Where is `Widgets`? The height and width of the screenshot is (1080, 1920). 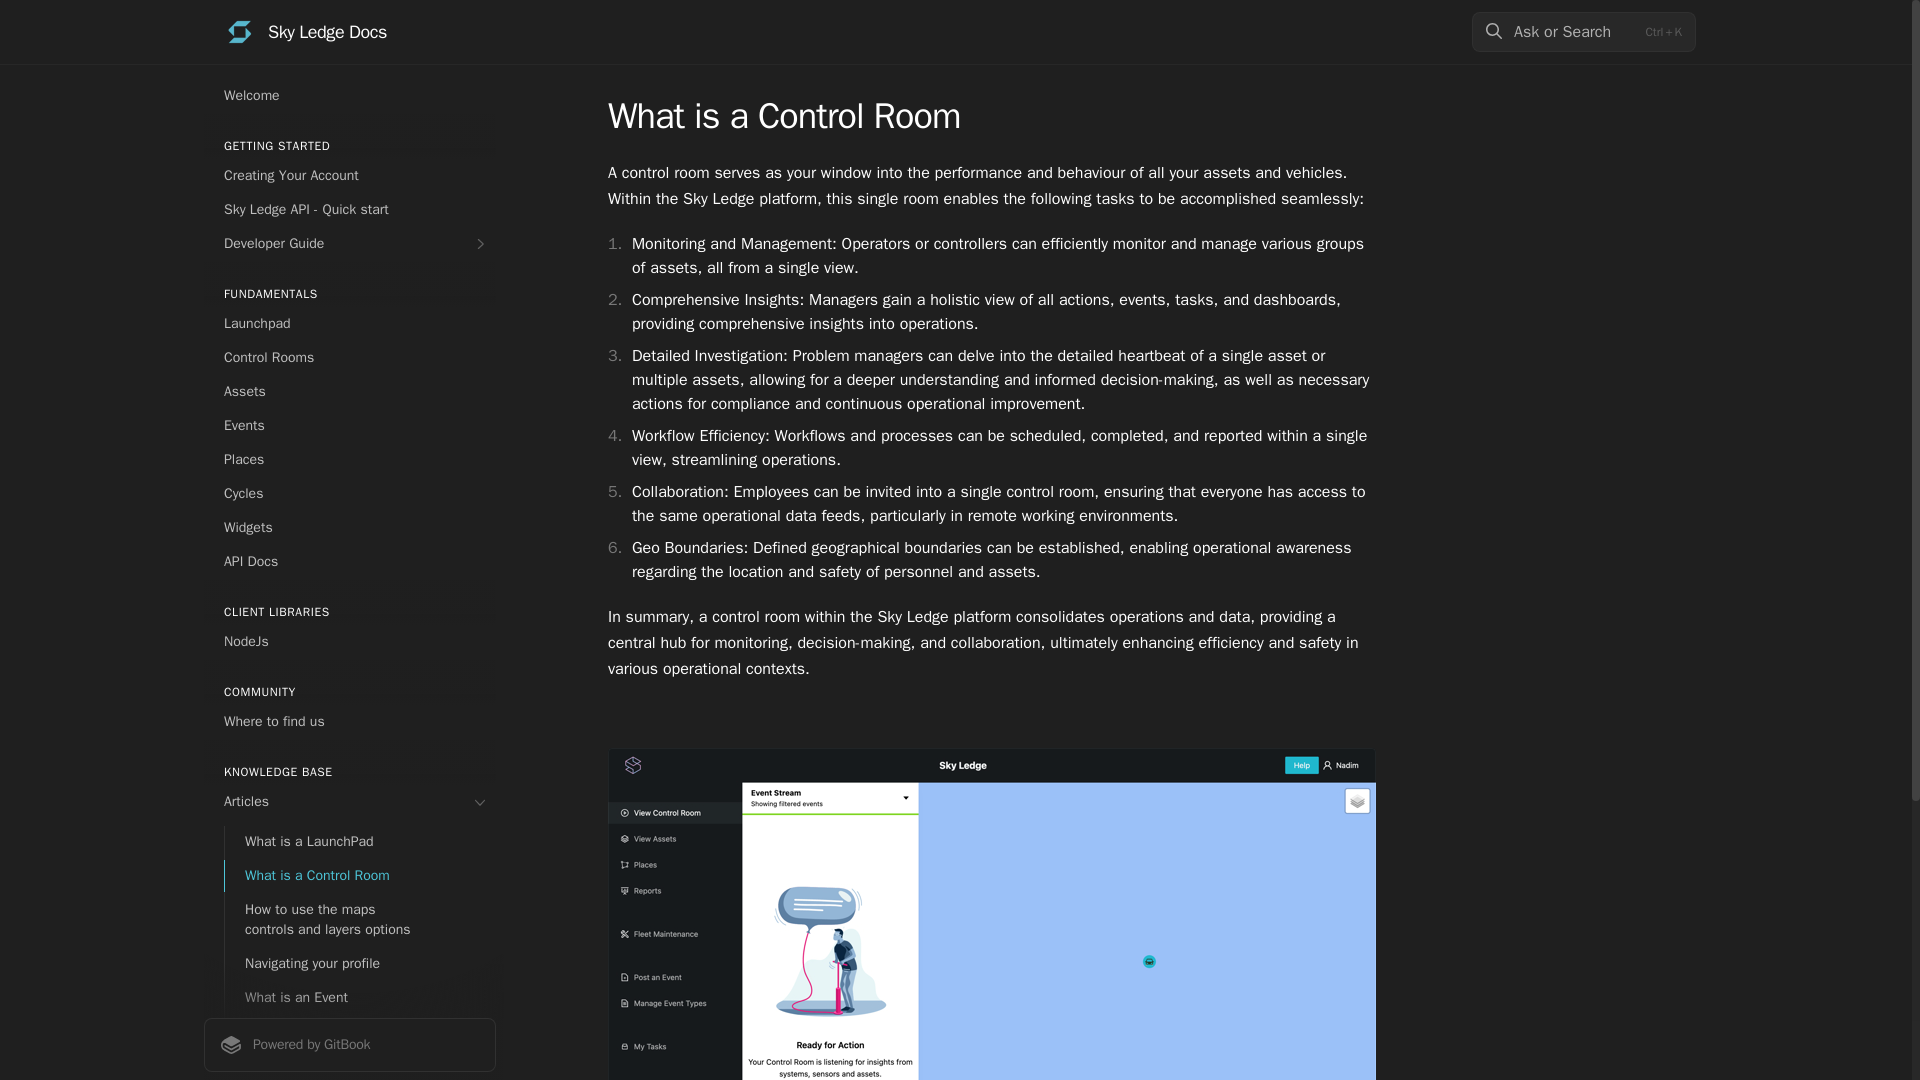 Widgets is located at coordinates (349, 528).